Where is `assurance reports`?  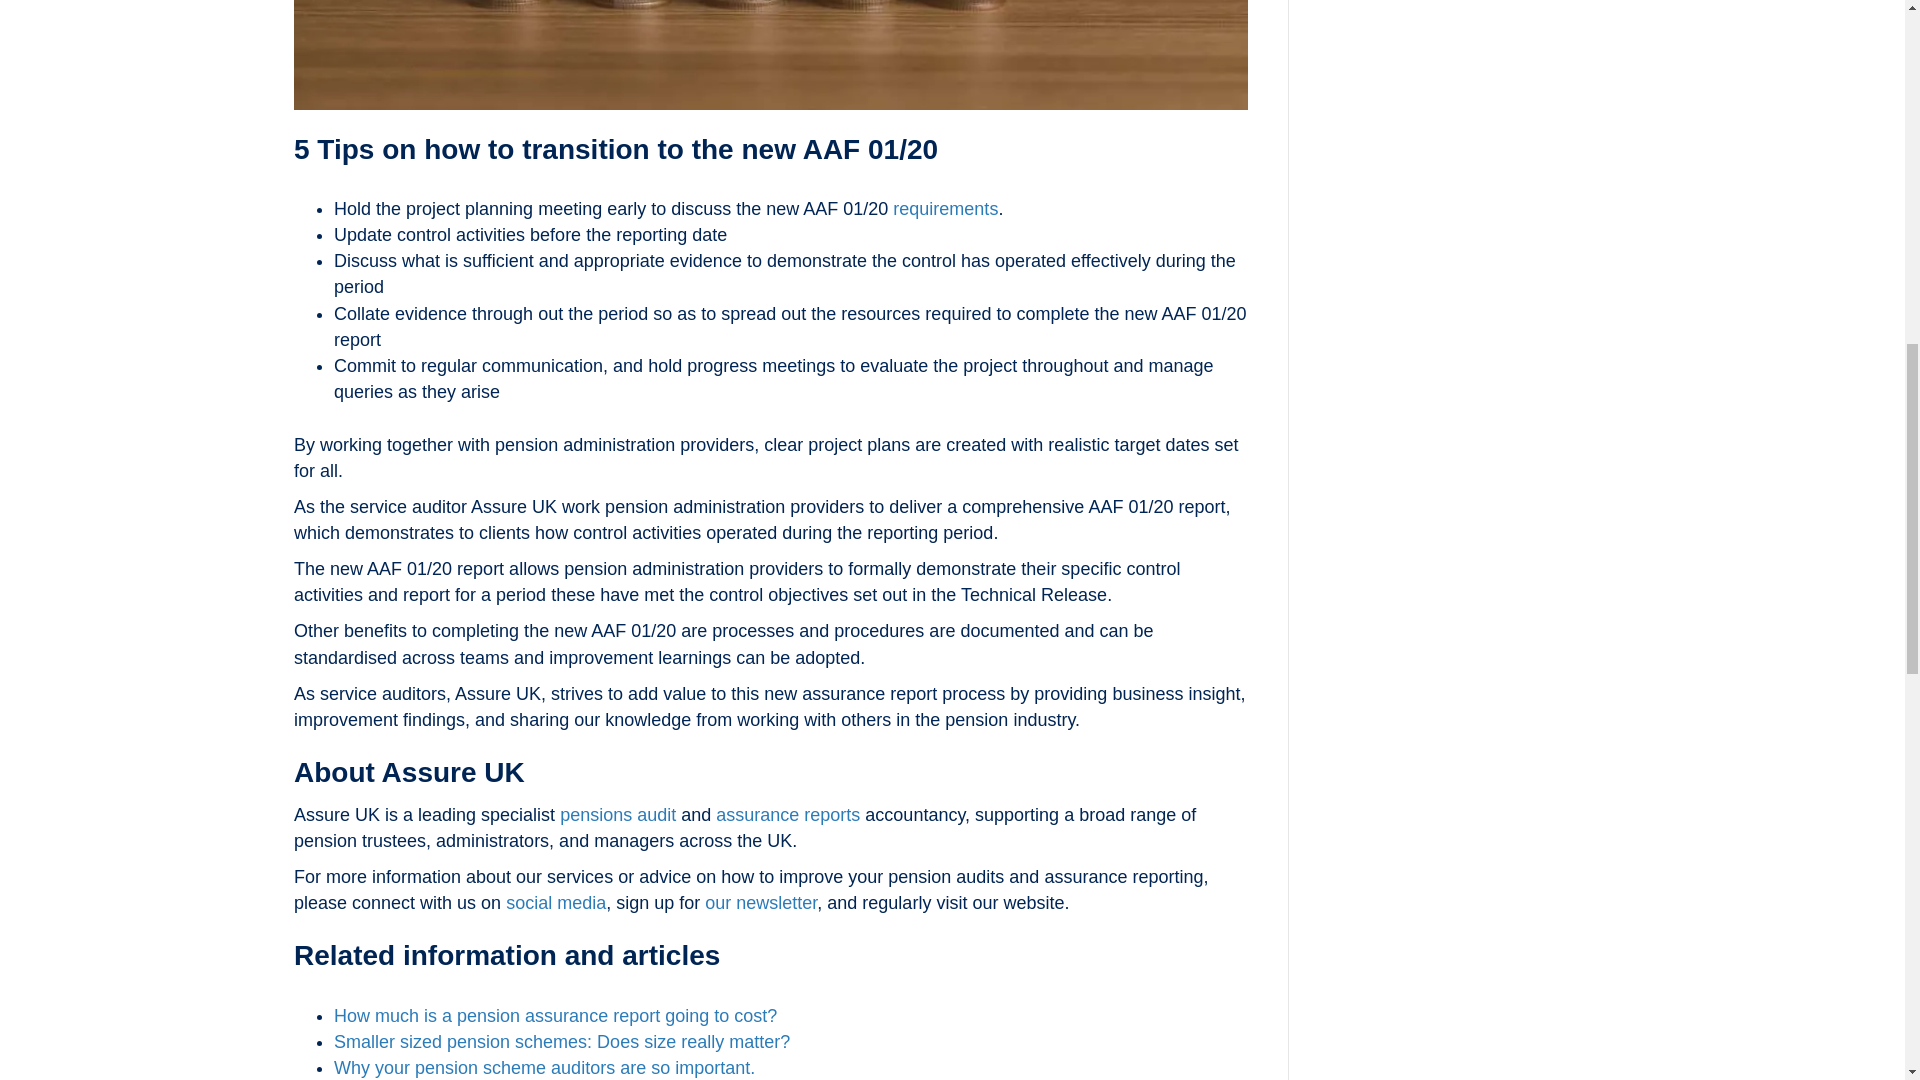 assurance reports is located at coordinates (788, 814).